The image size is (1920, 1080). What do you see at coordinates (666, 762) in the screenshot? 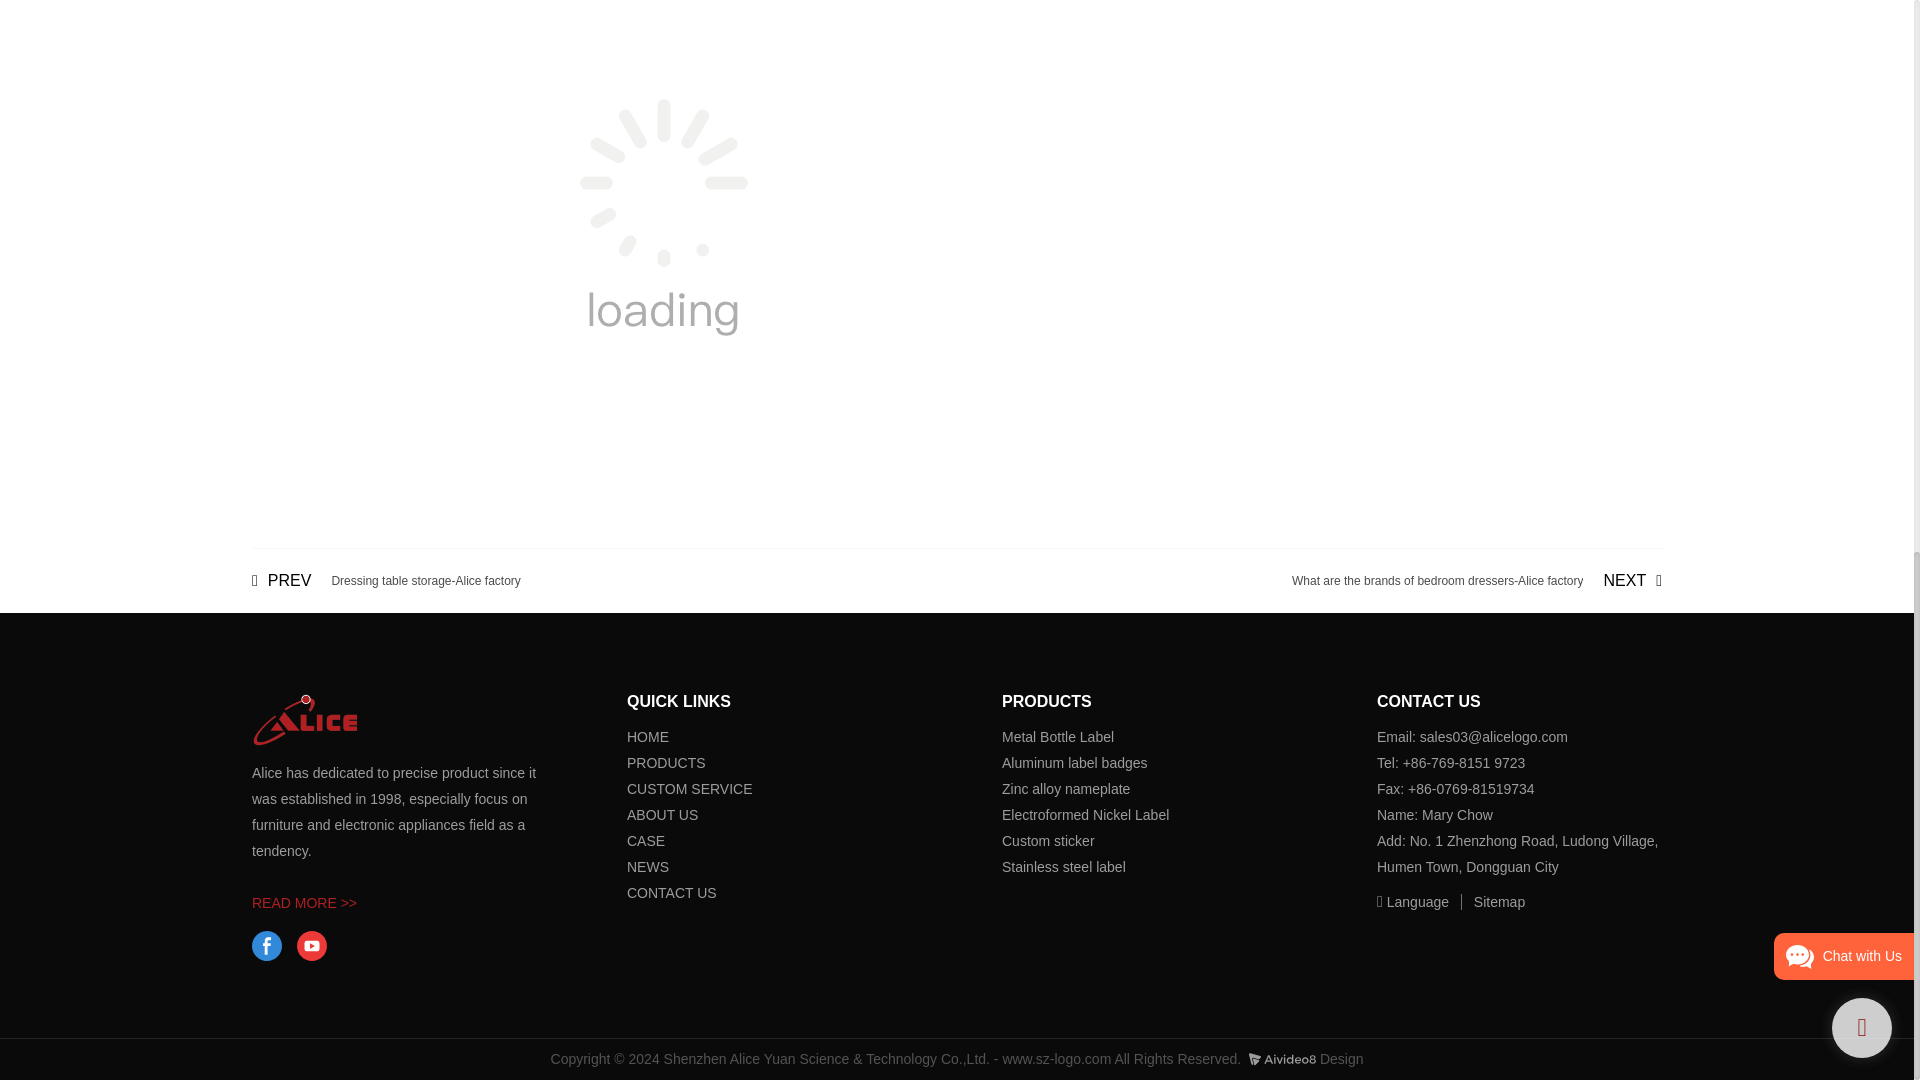
I see `What are the brands of bedroom dressers-Alice factory` at bounding box center [666, 762].